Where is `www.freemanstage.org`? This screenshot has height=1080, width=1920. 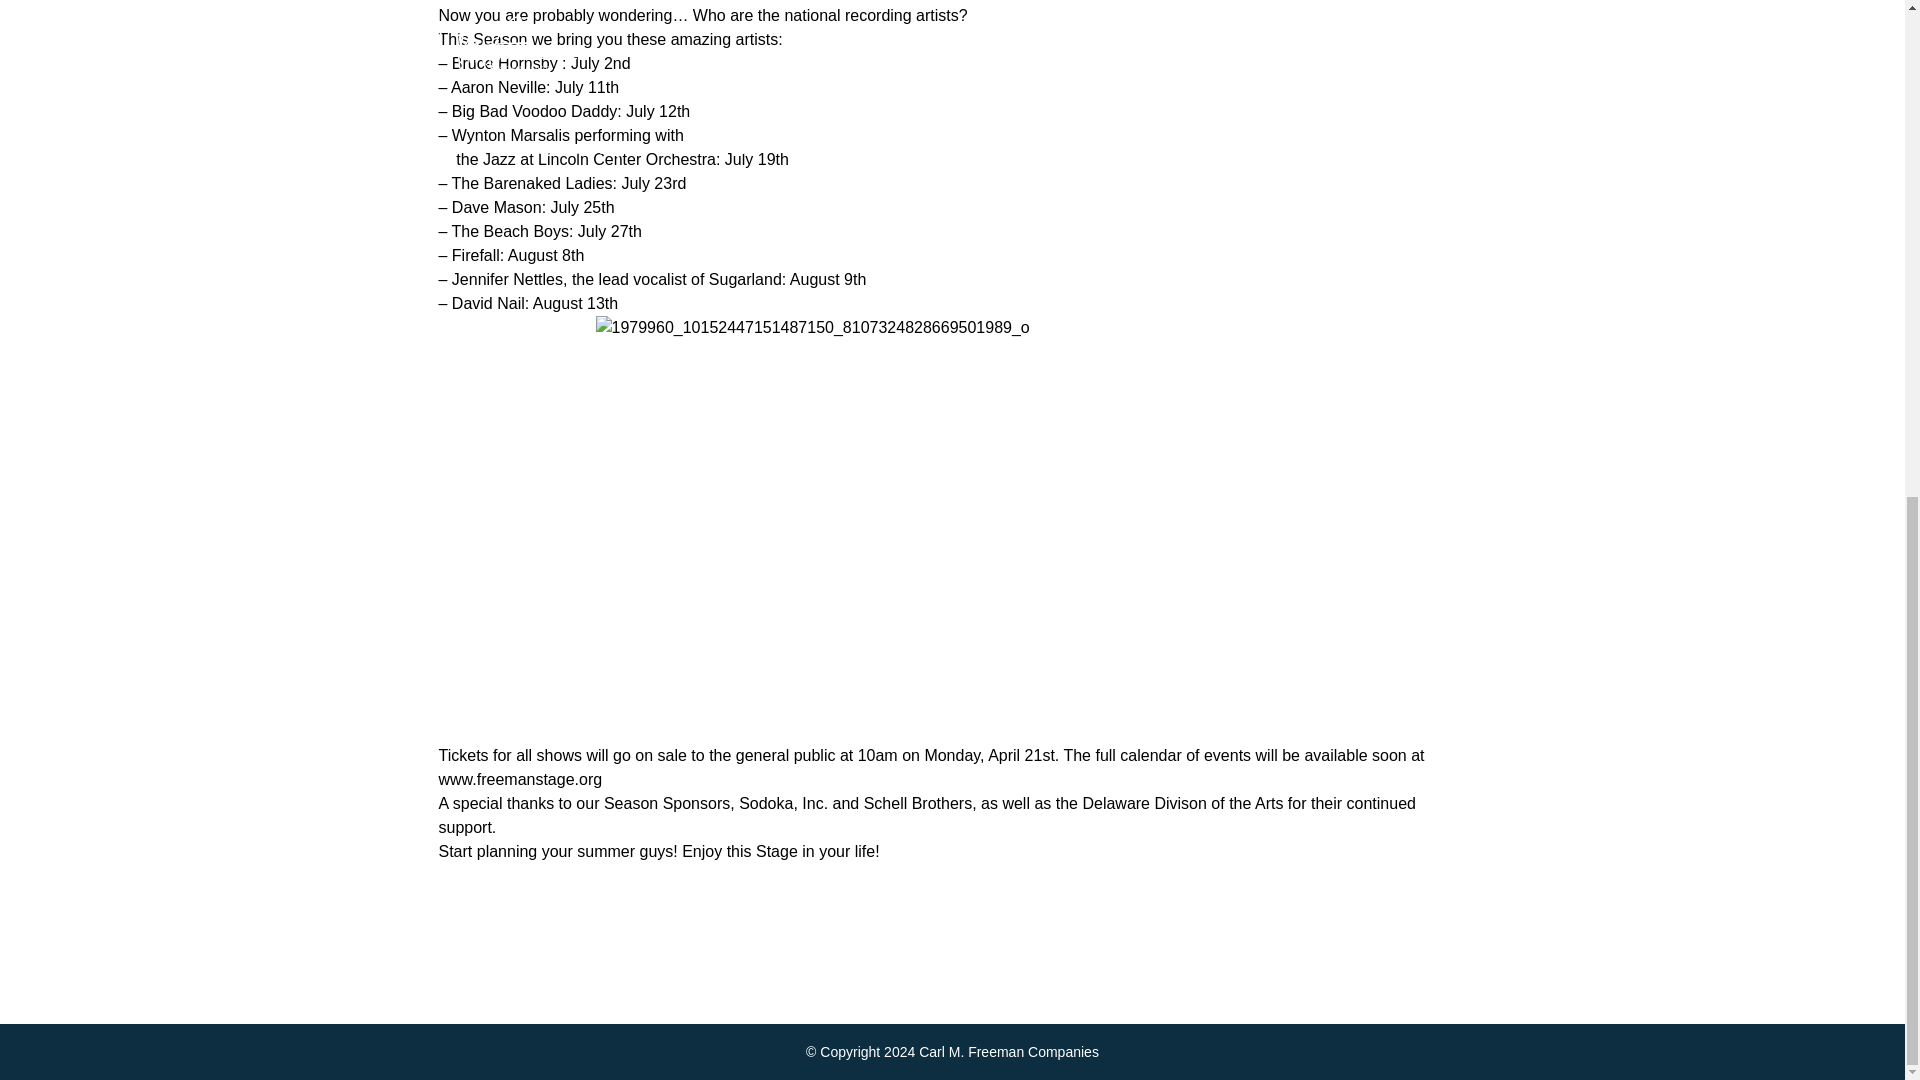
www.freemanstage.org is located at coordinates (520, 780).